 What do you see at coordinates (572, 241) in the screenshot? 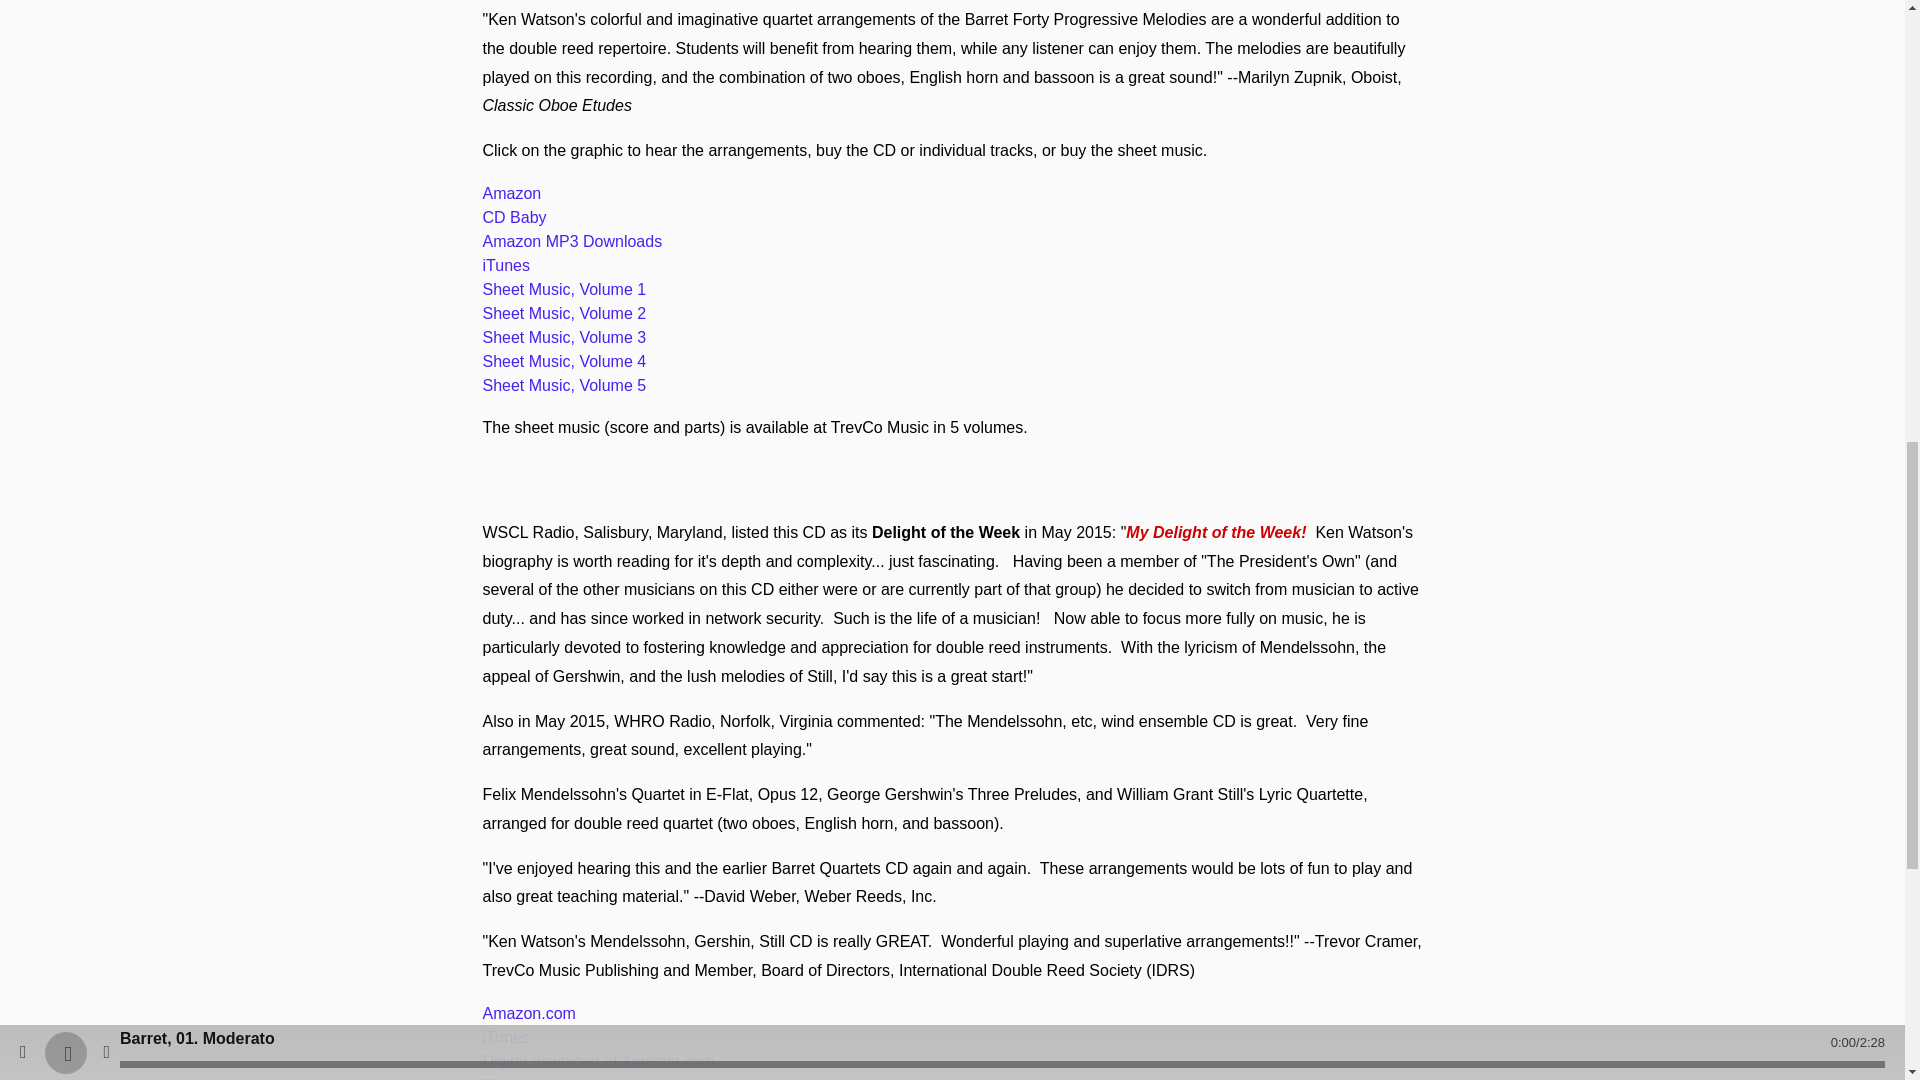
I see `Amazon MP3 Downloads` at bounding box center [572, 241].